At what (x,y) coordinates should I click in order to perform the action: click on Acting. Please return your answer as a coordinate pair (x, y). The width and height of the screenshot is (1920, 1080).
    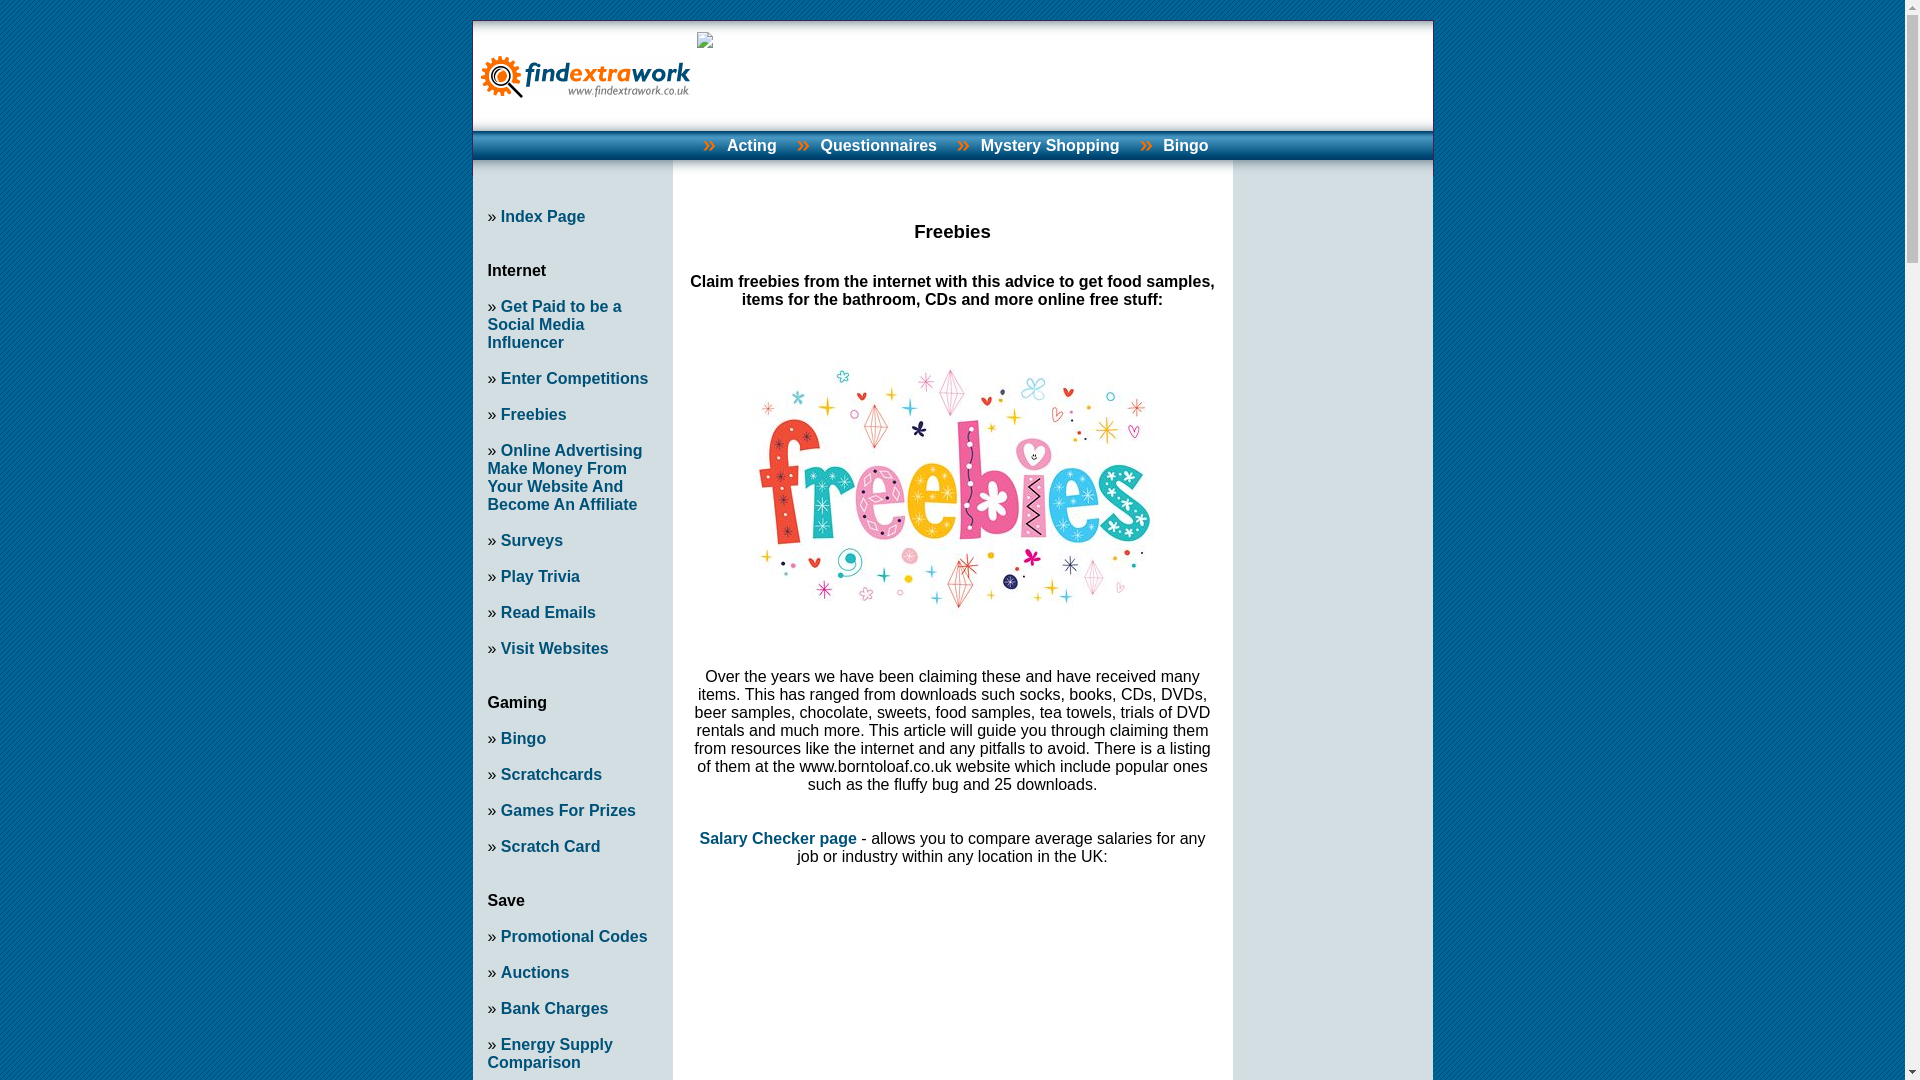
    Looking at the image, I should click on (752, 146).